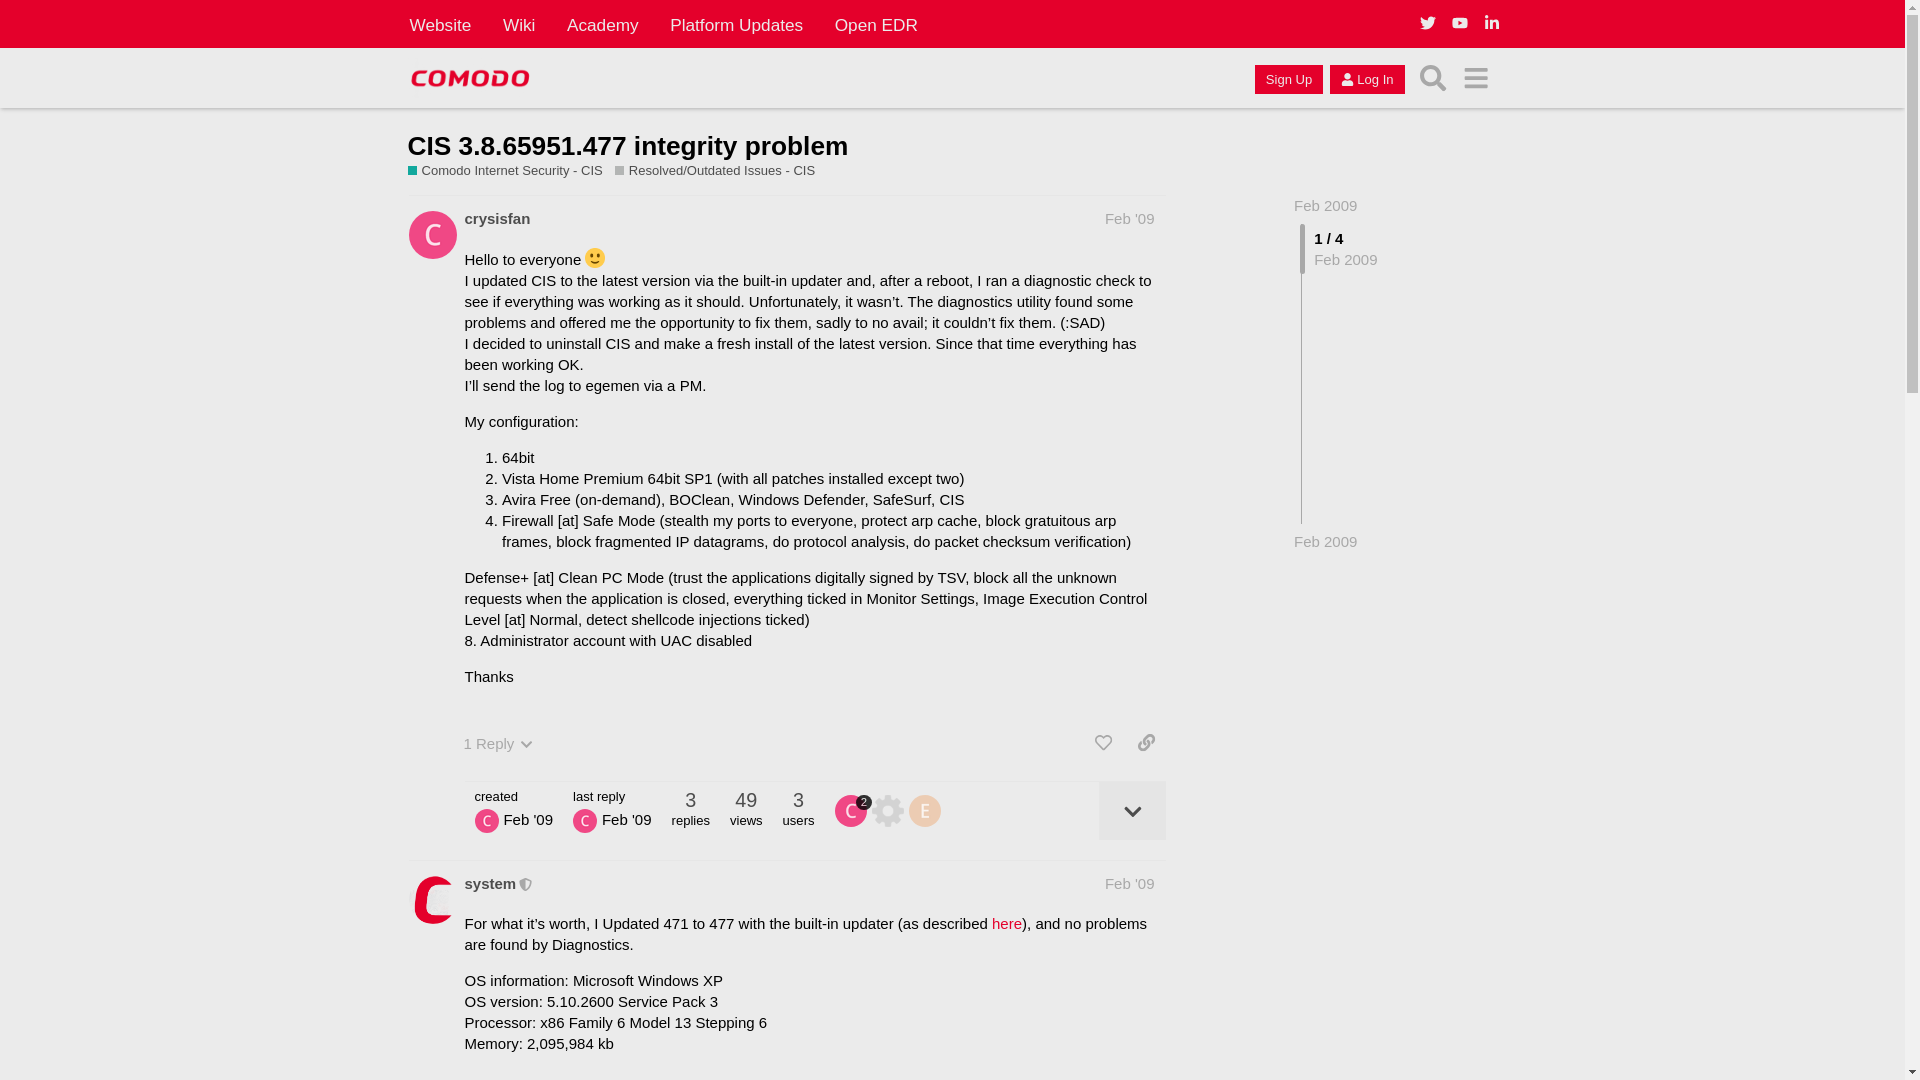  Describe the element at coordinates (736, 24) in the screenshot. I see `Platform Updates` at that location.